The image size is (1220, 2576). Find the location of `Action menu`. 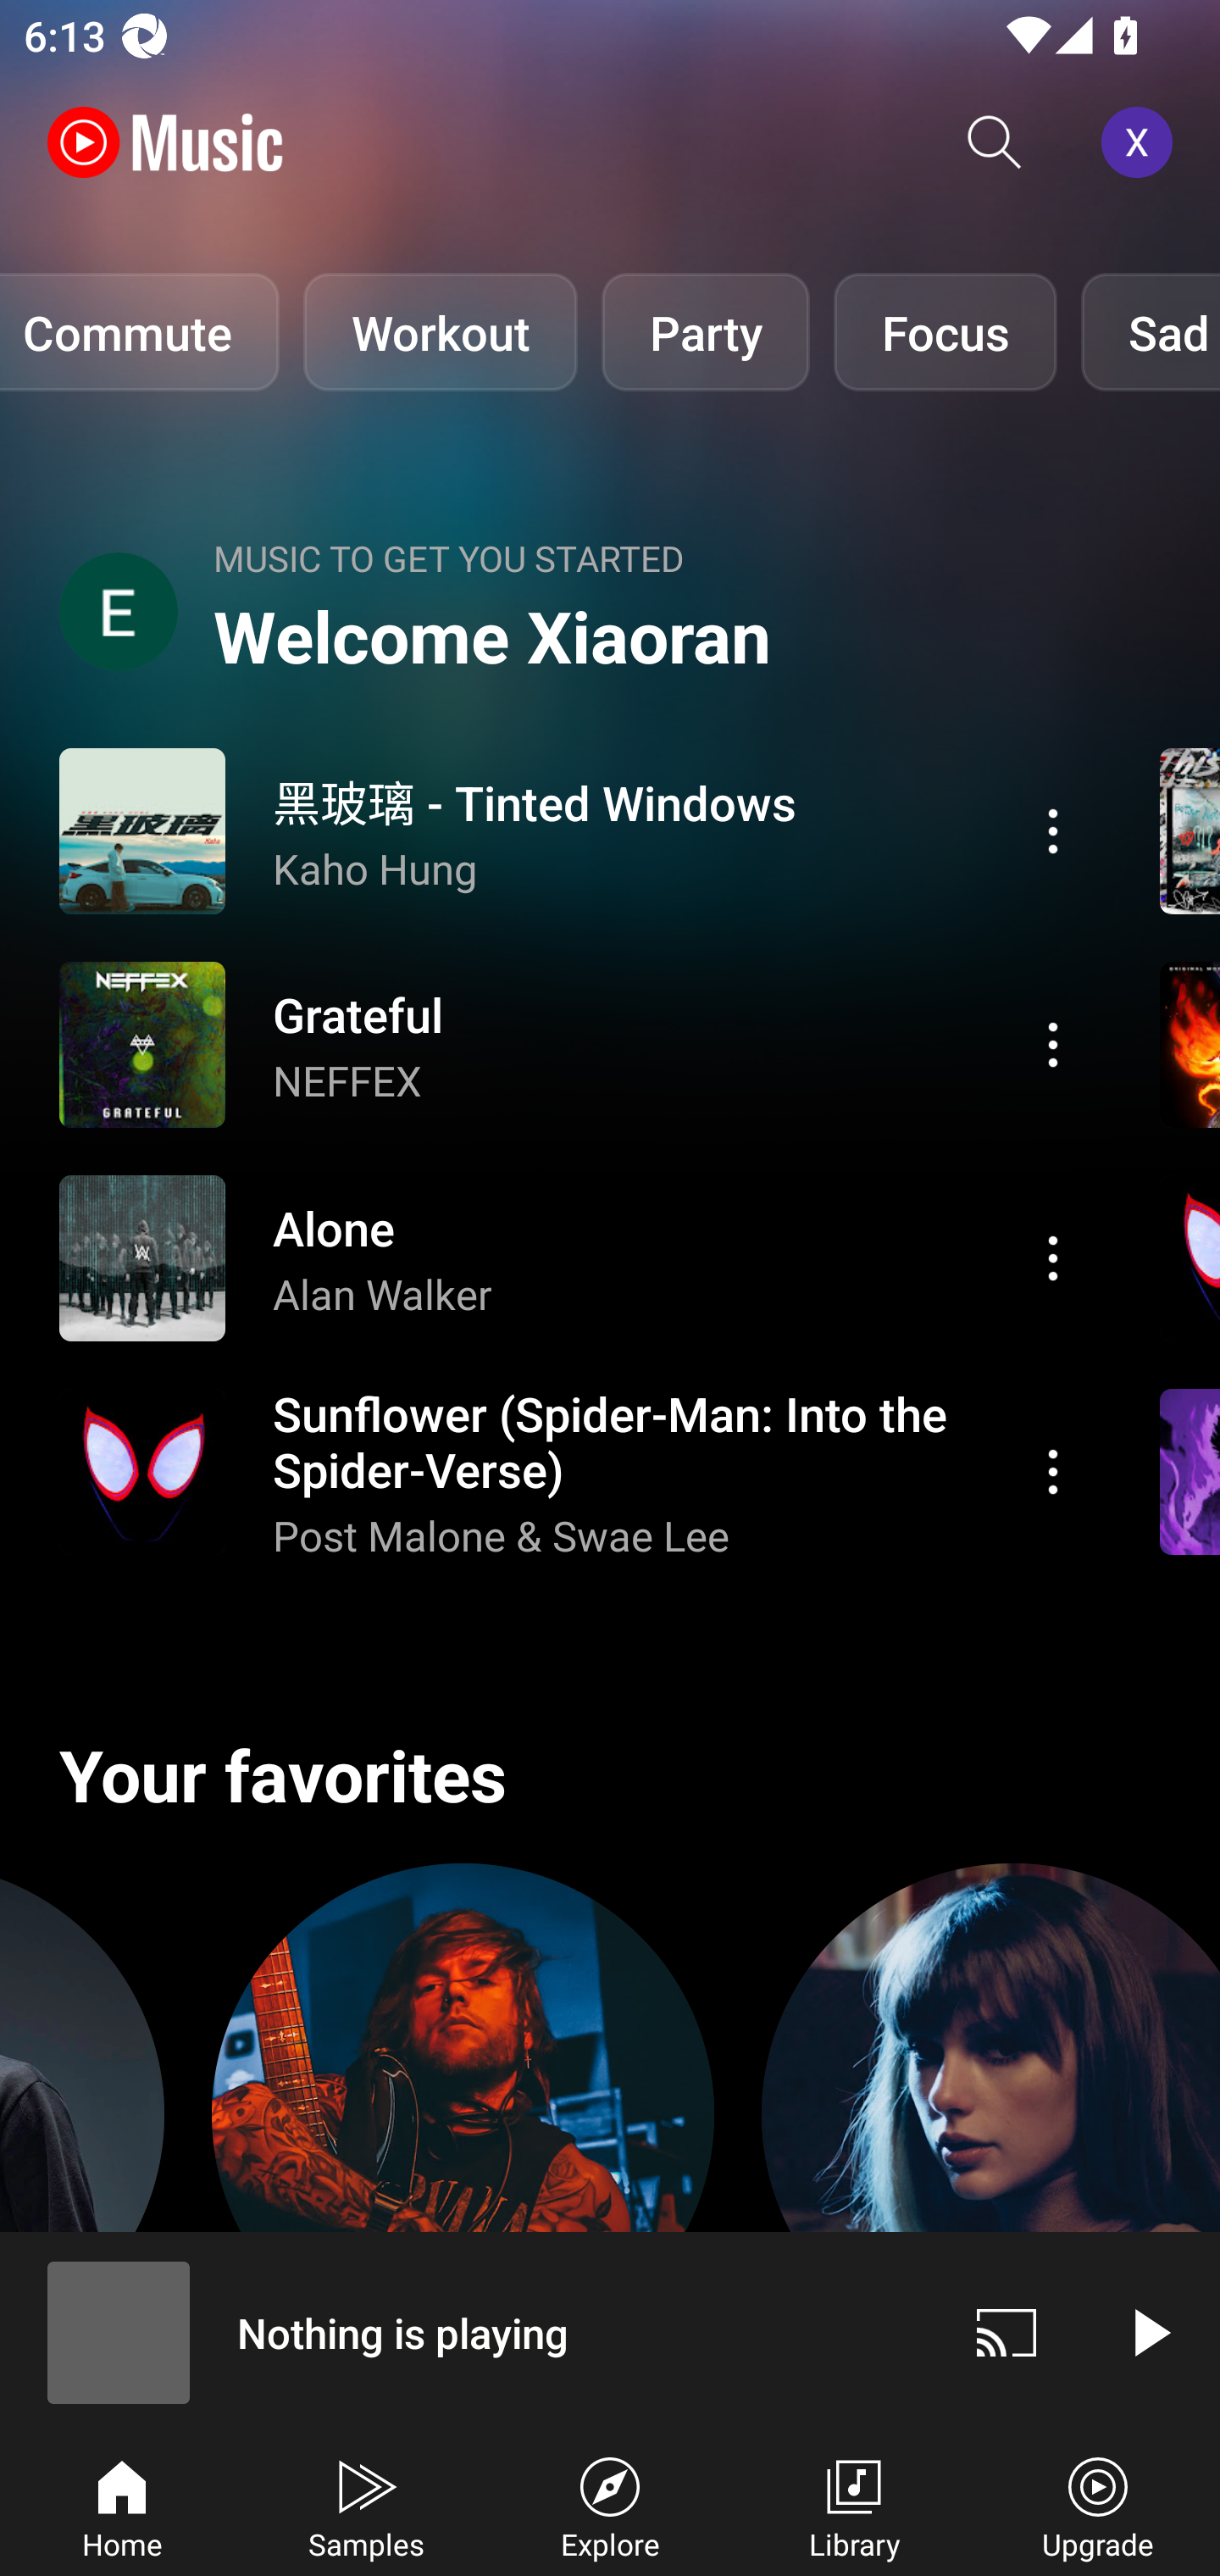

Action menu is located at coordinates (574, 1257).